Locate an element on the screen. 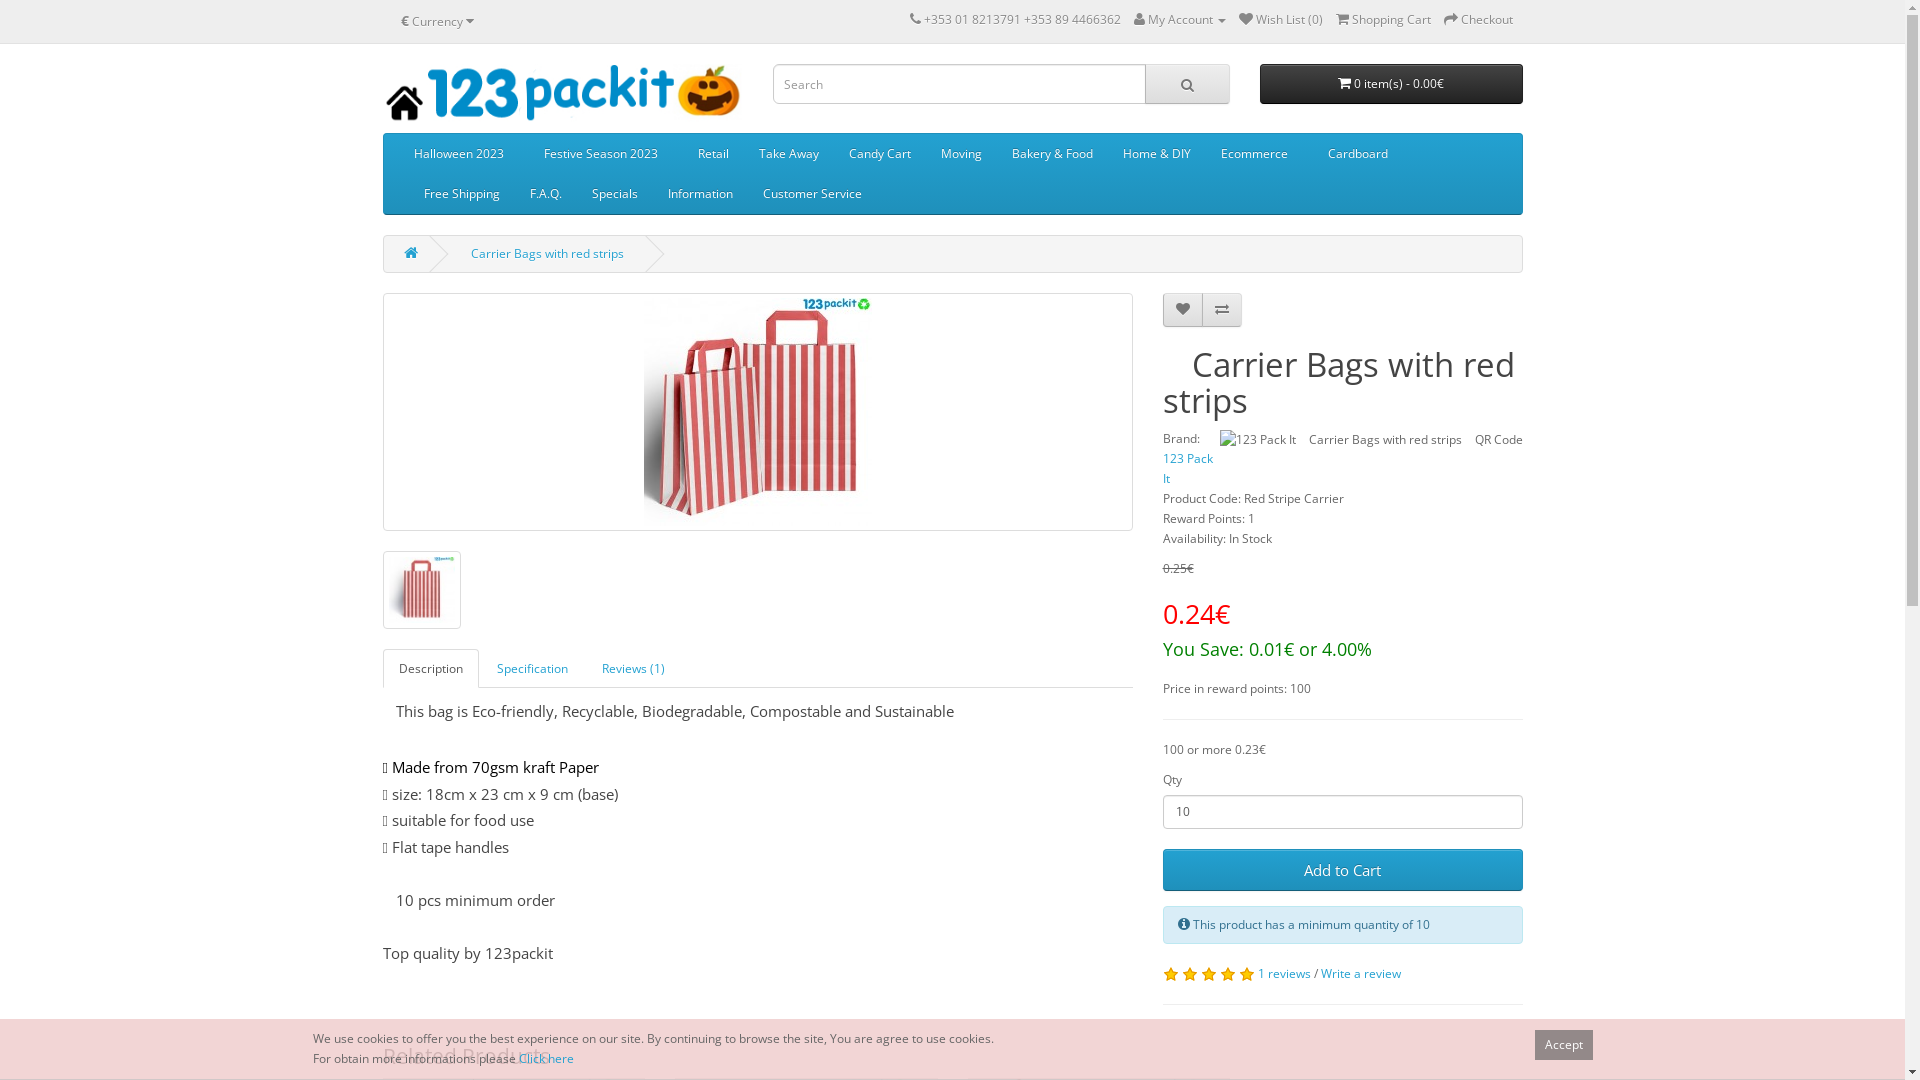 The height and width of the screenshot is (1080, 1920). Add to Cart is located at coordinates (1342, 870).